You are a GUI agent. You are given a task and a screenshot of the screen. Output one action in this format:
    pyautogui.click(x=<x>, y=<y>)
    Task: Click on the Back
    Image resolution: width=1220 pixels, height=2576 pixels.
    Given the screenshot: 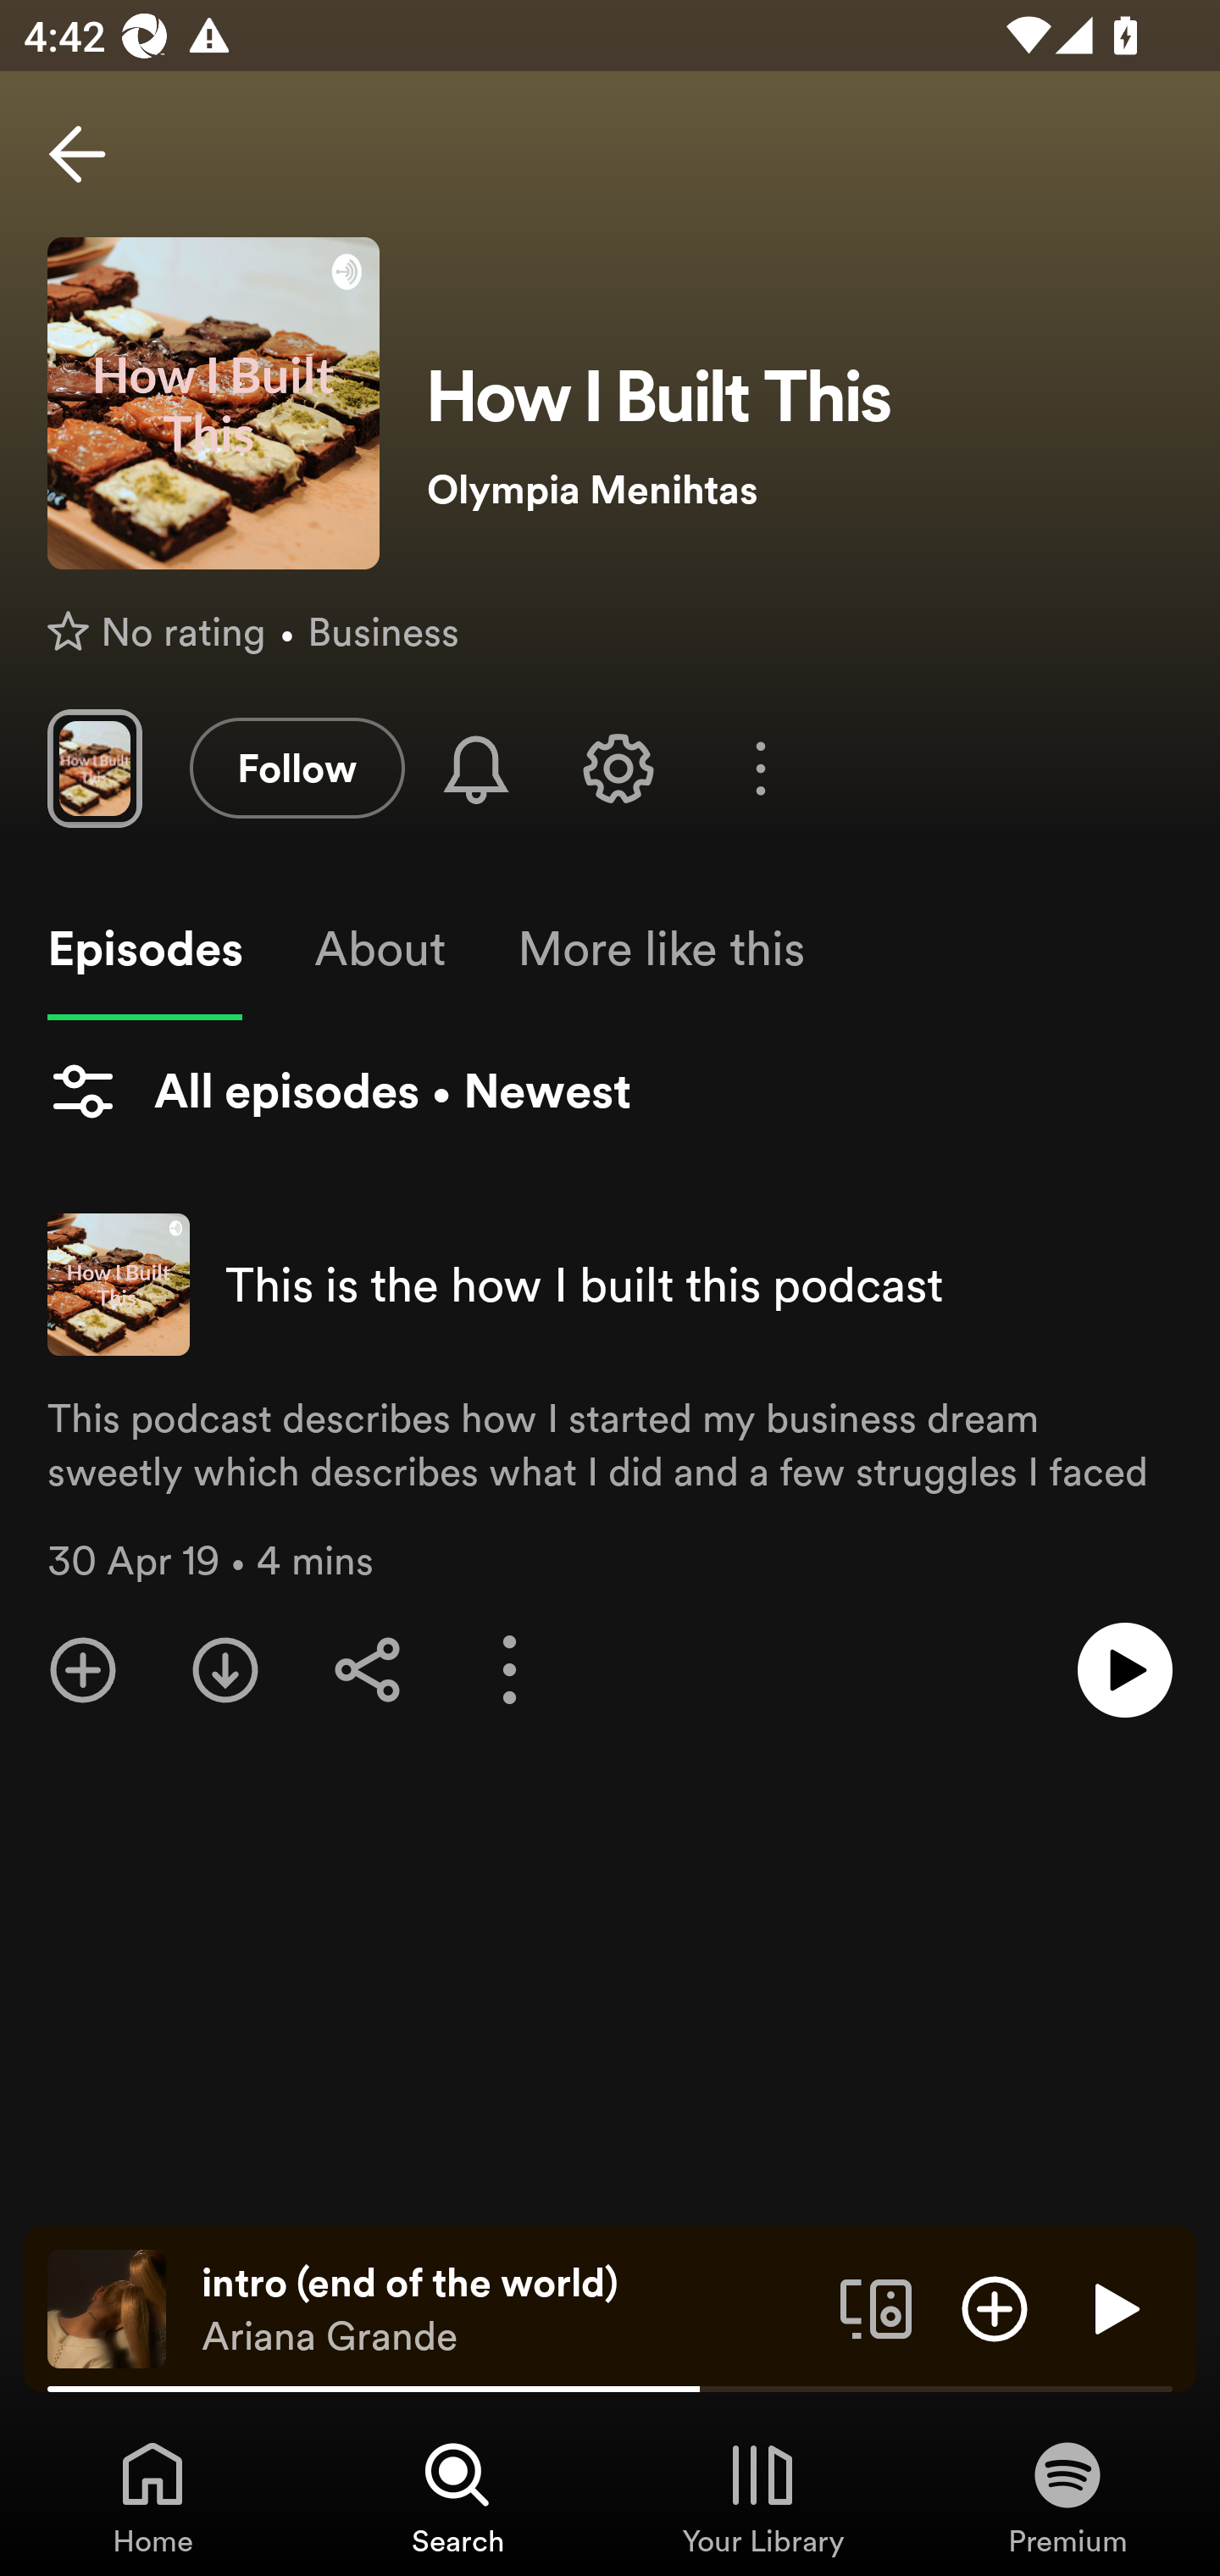 What is the action you would take?
    pyautogui.click(x=77, y=154)
    